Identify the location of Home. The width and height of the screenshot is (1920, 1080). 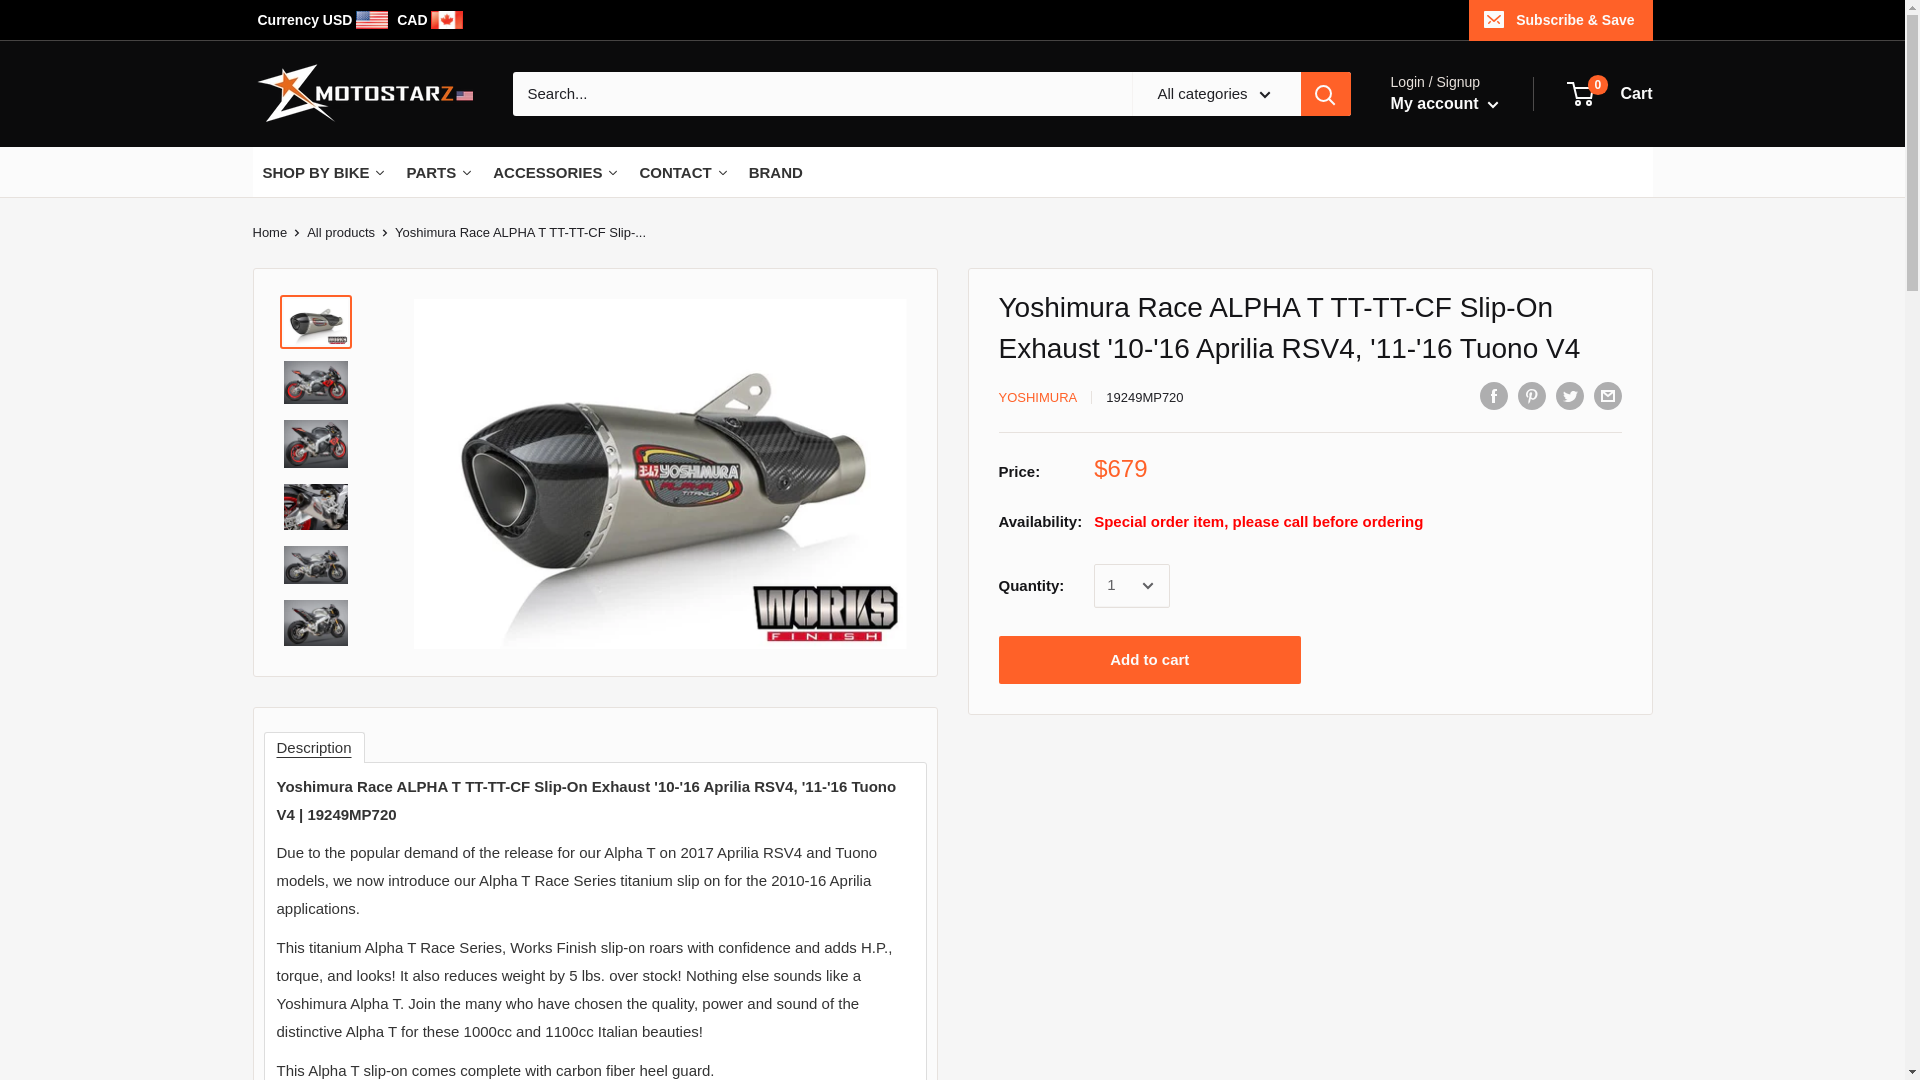
(340, 232).